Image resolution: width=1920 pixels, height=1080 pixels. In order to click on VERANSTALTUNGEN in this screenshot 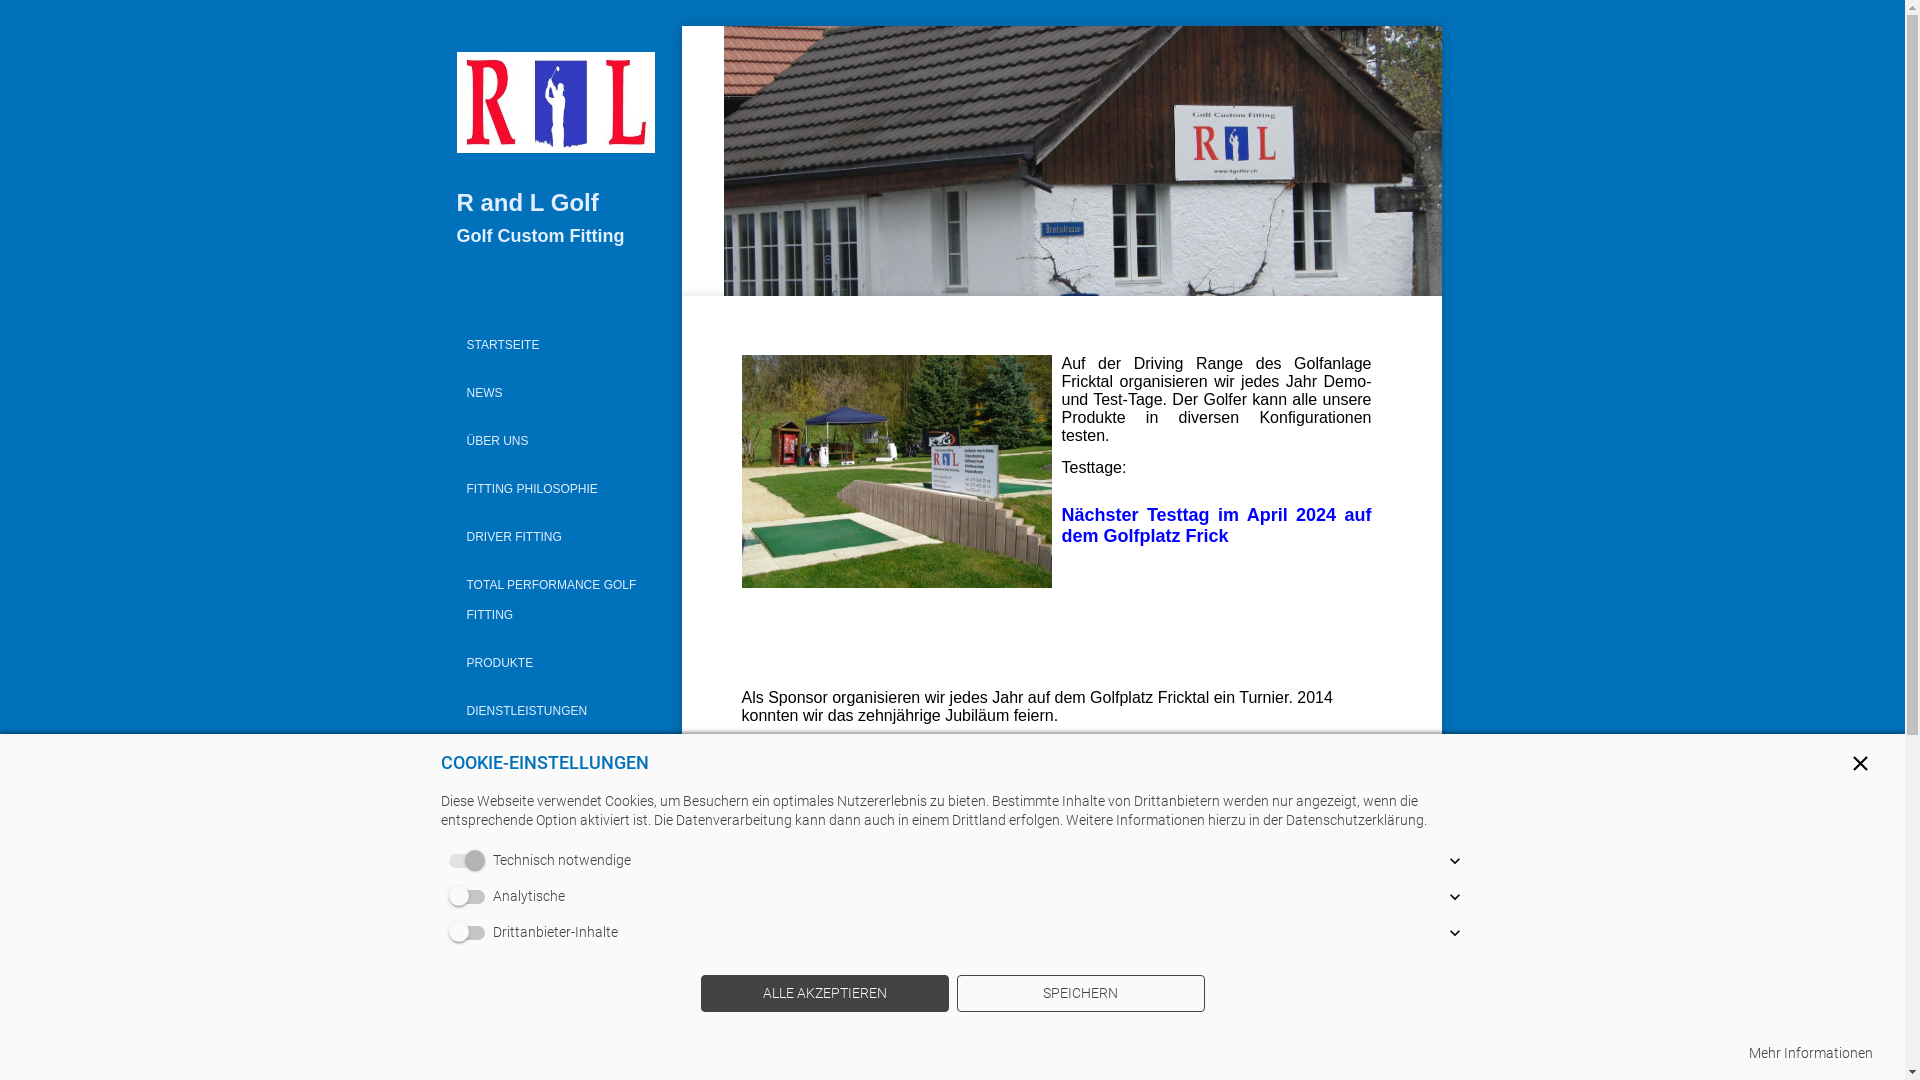, I will do `click(557, 807)`.